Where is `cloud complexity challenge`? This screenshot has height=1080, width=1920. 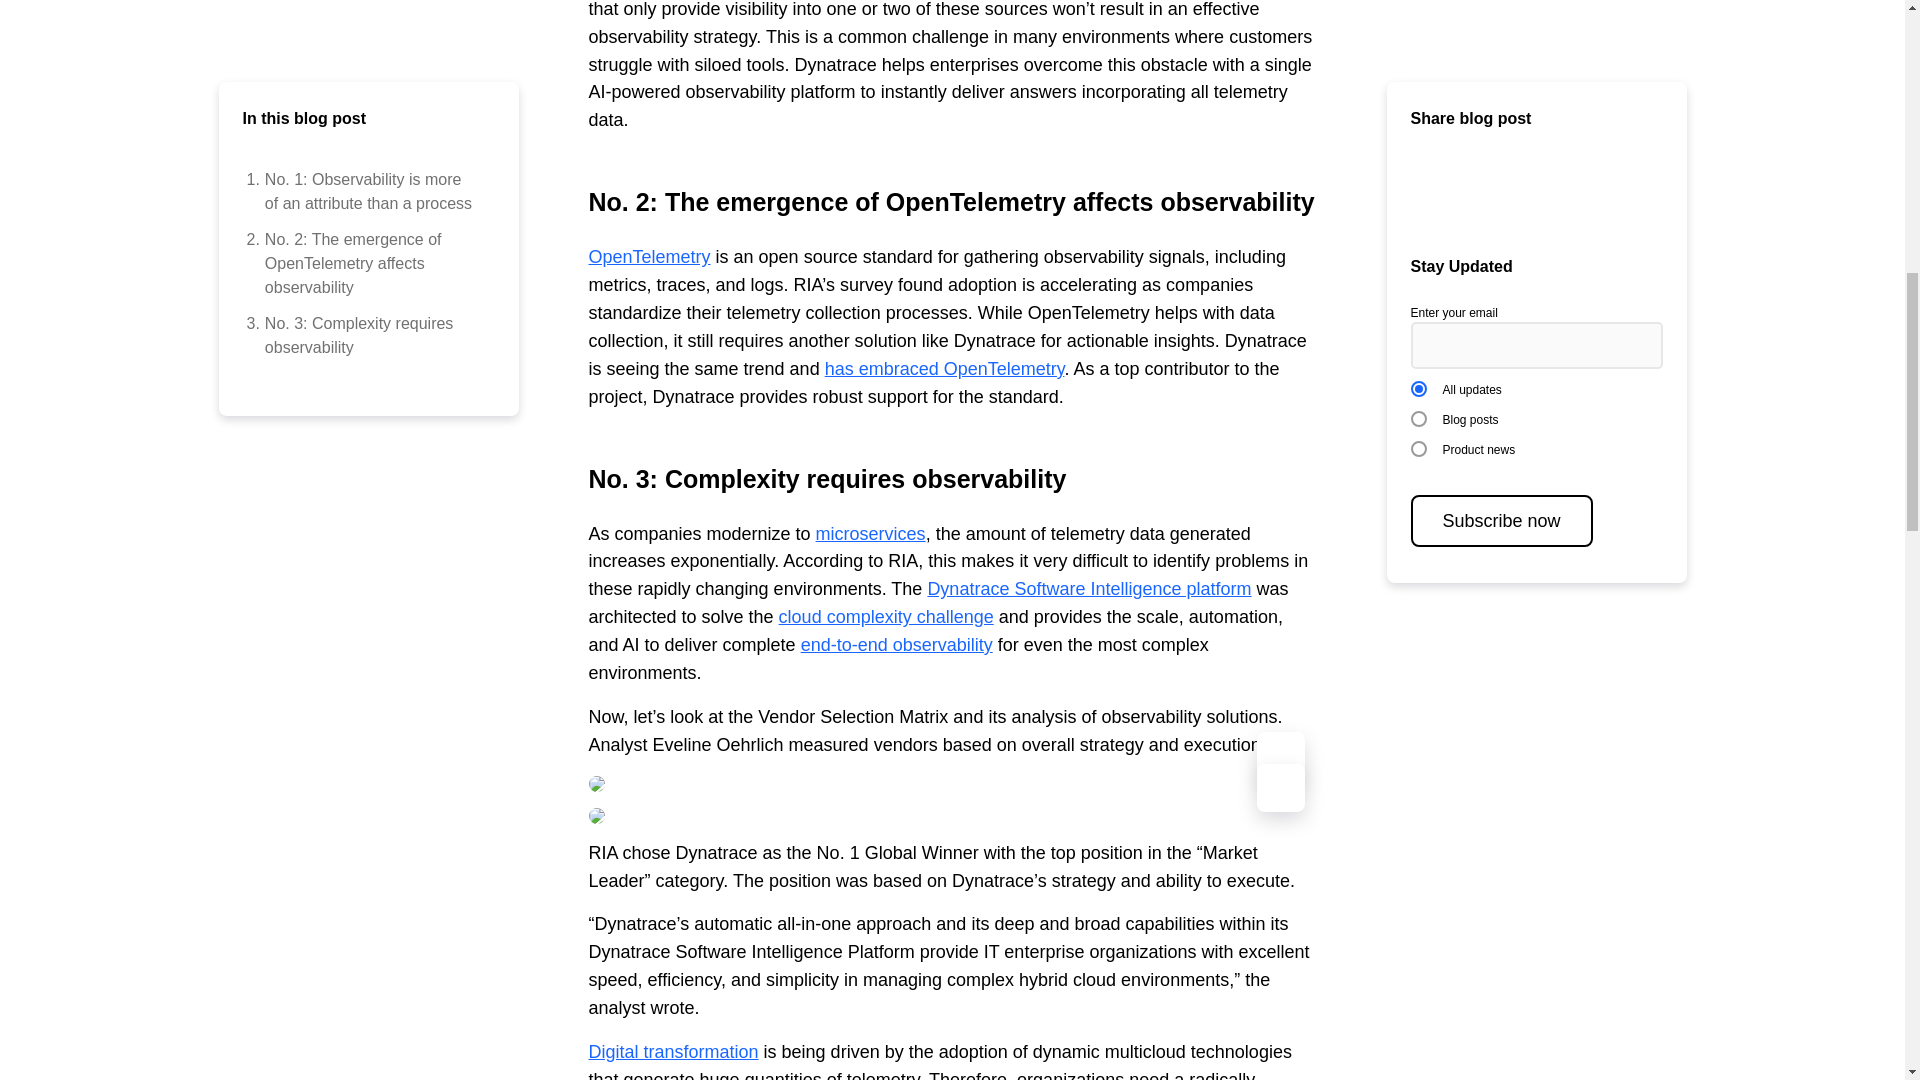 cloud complexity challenge is located at coordinates (886, 616).